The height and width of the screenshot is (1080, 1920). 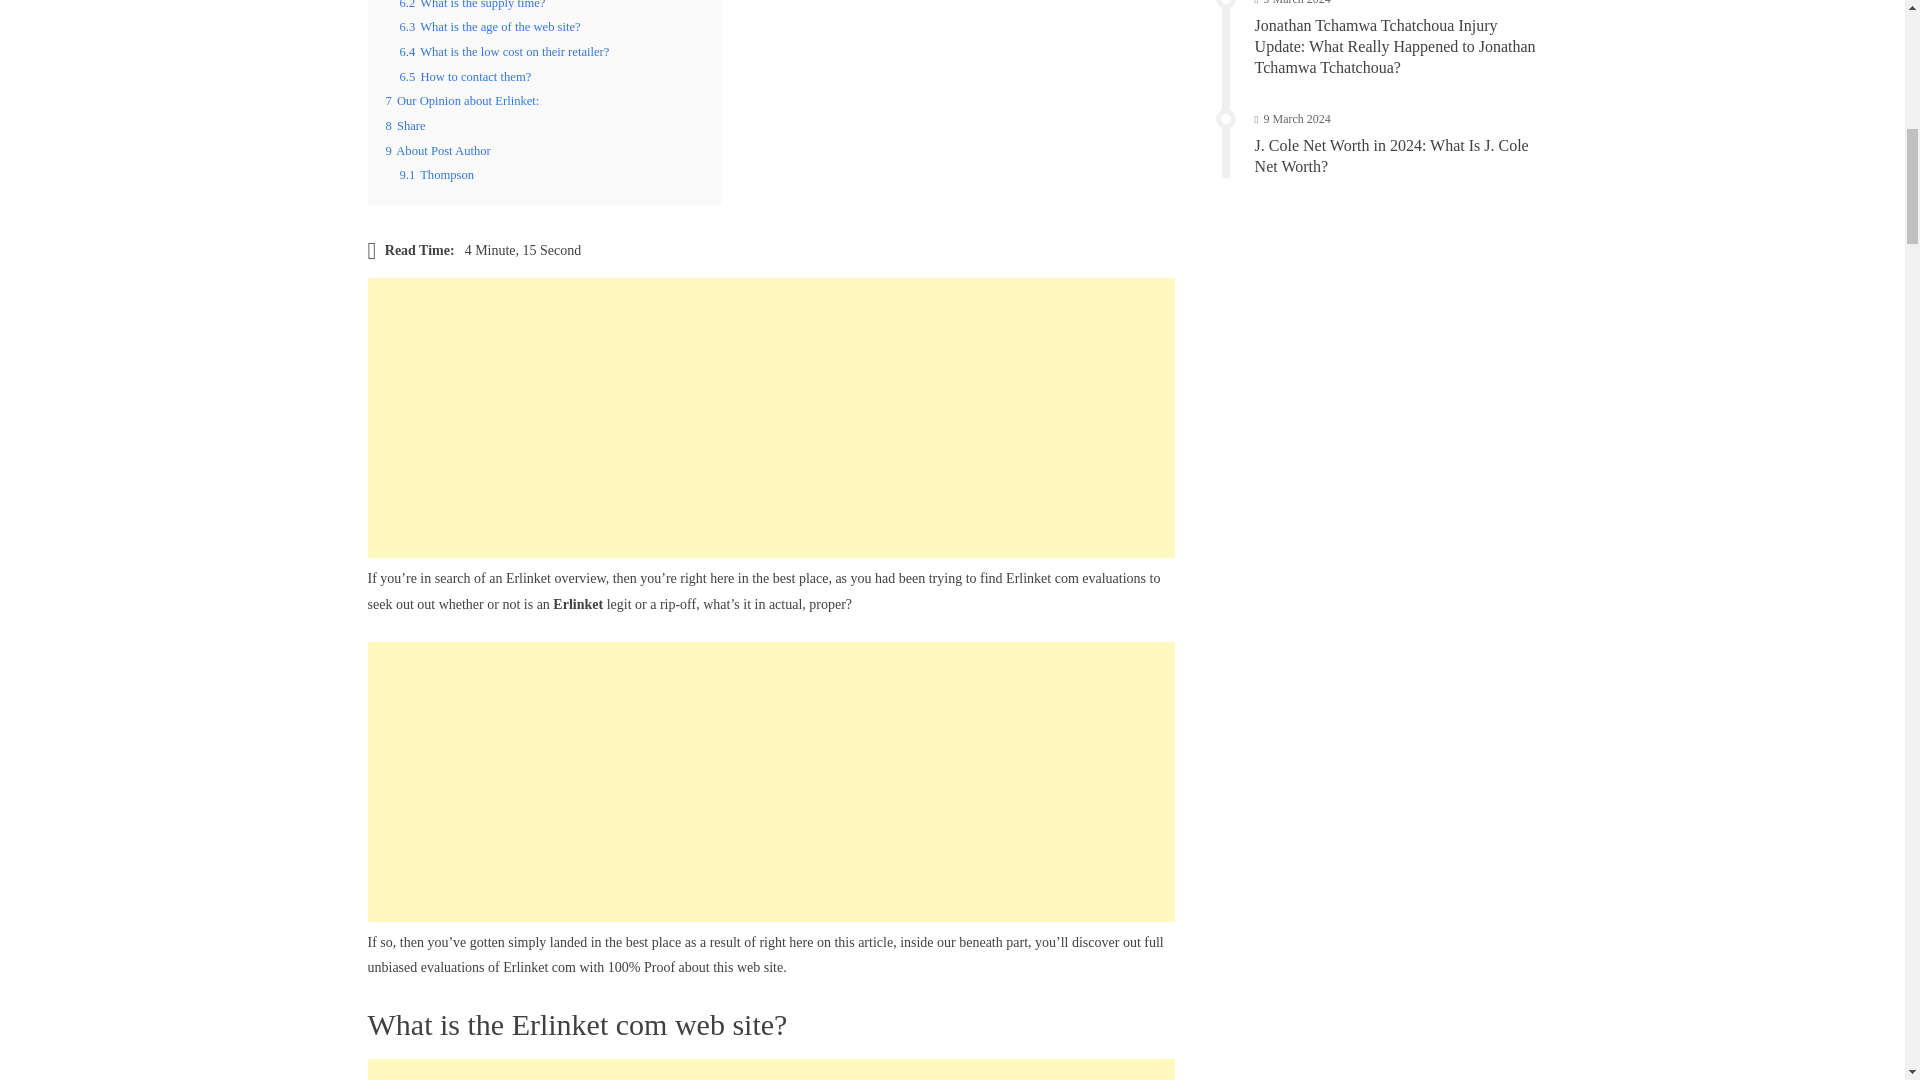 What do you see at coordinates (772, 418) in the screenshot?
I see `Advertisement` at bounding box center [772, 418].